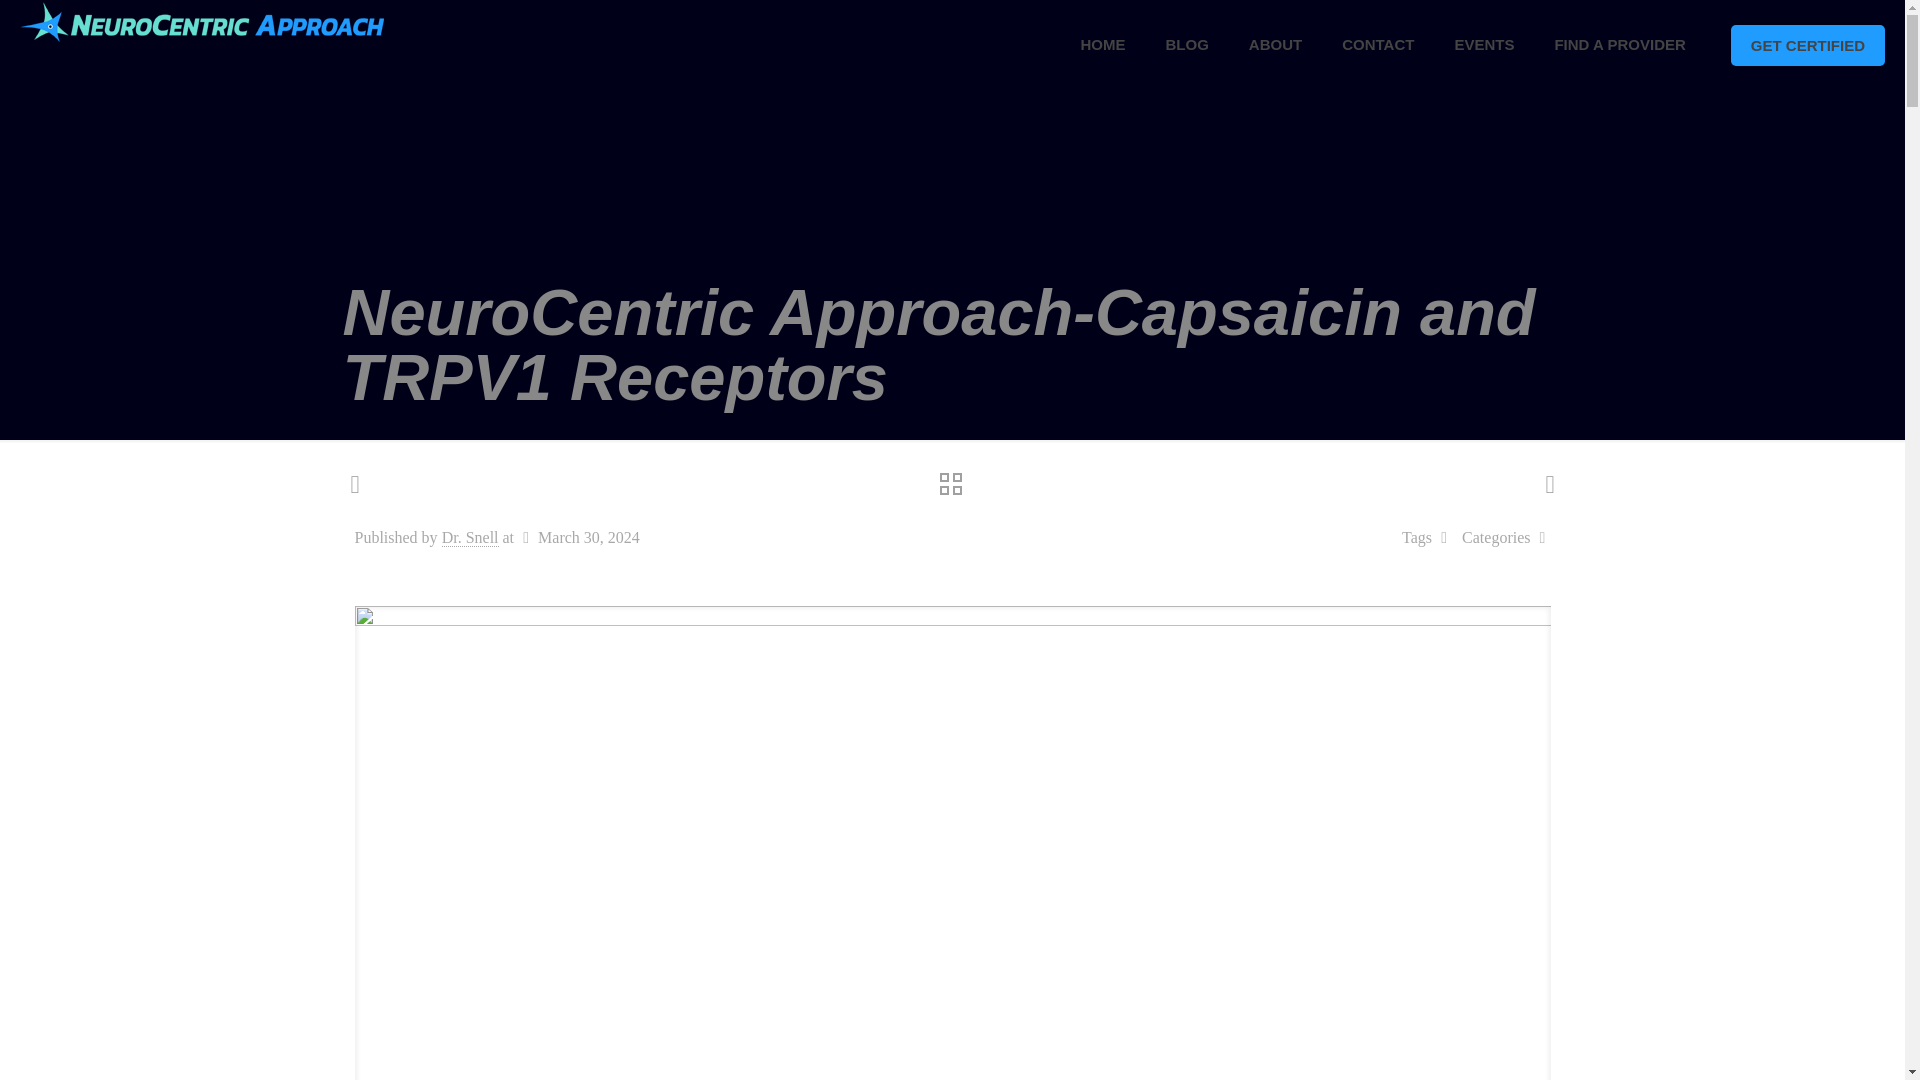 The image size is (1920, 1080). Describe the element at coordinates (207, 20) in the screenshot. I see `NeuroCentric Approach` at that location.